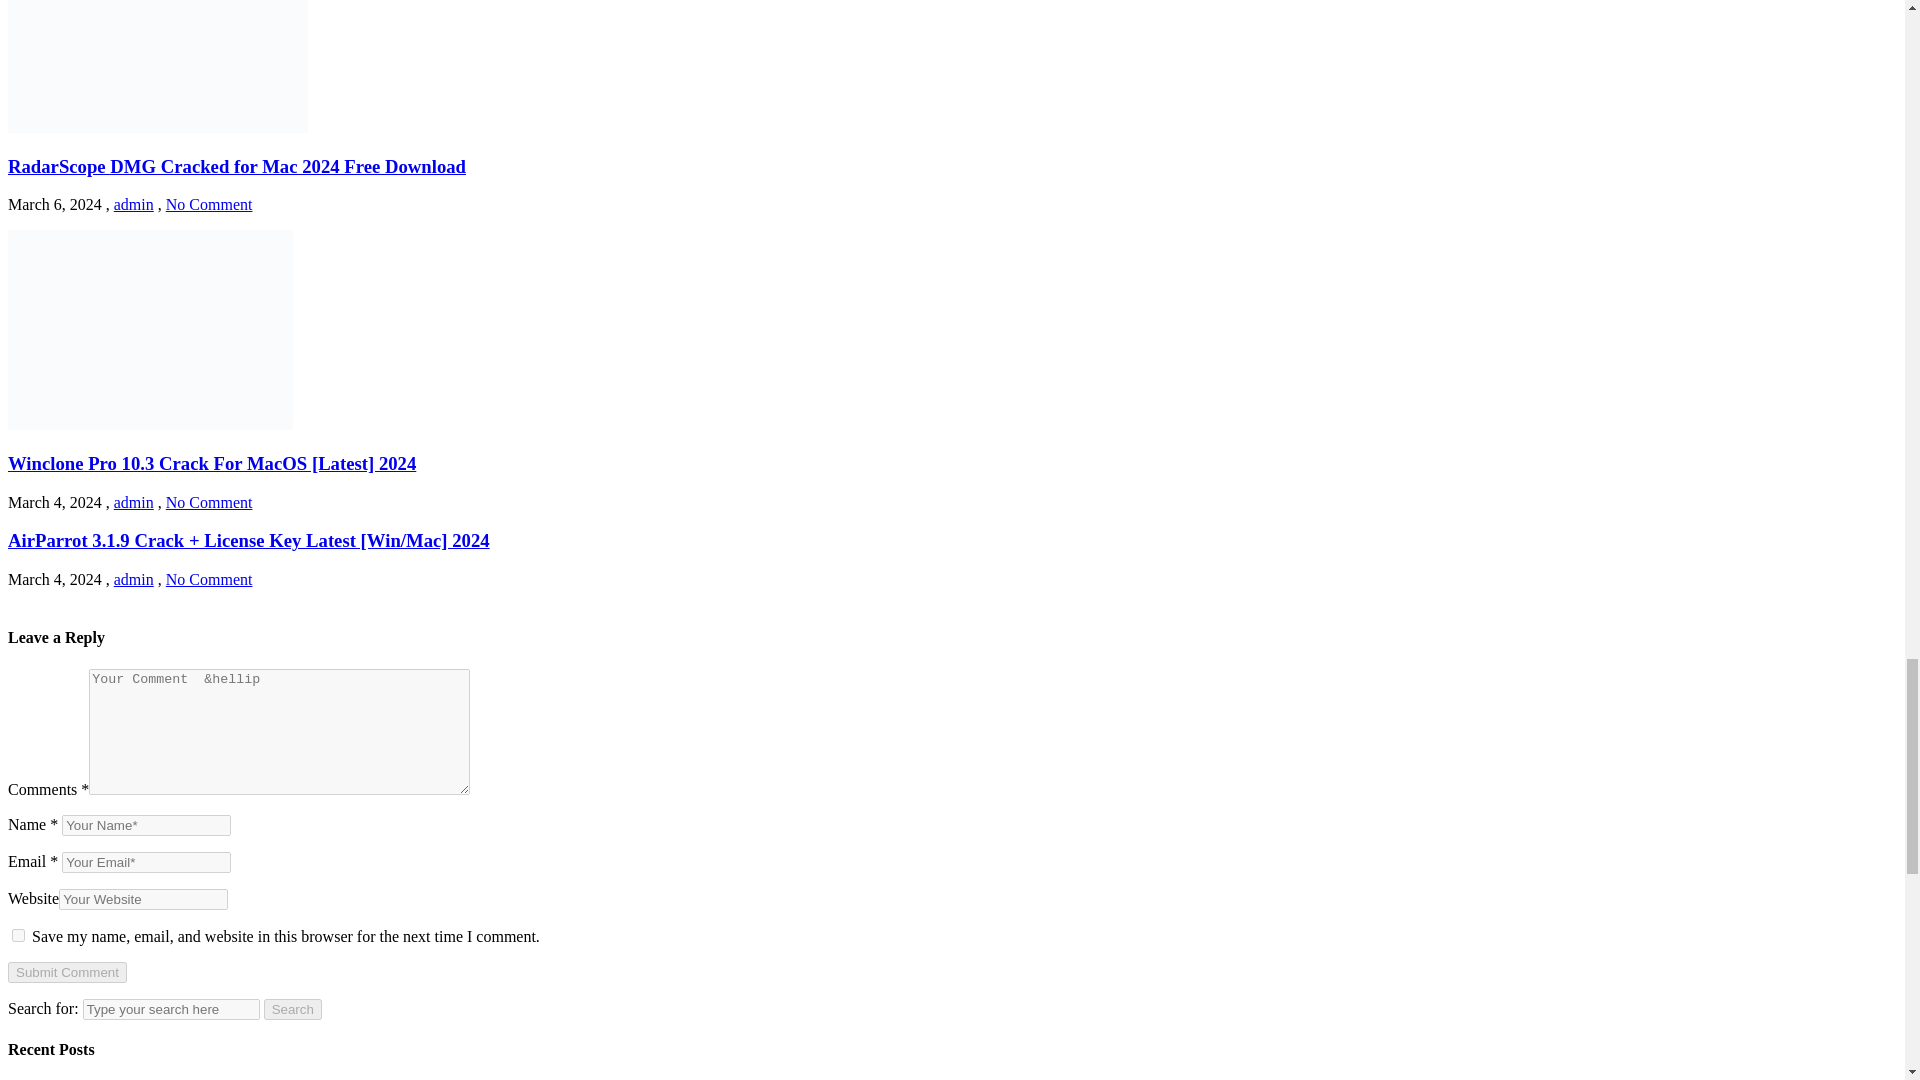  What do you see at coordinates (236, 166) in the screenshot?
I see `RadarScope DMG Cracked for Mac 2024 Free Download` at bounding box center [236, 166].